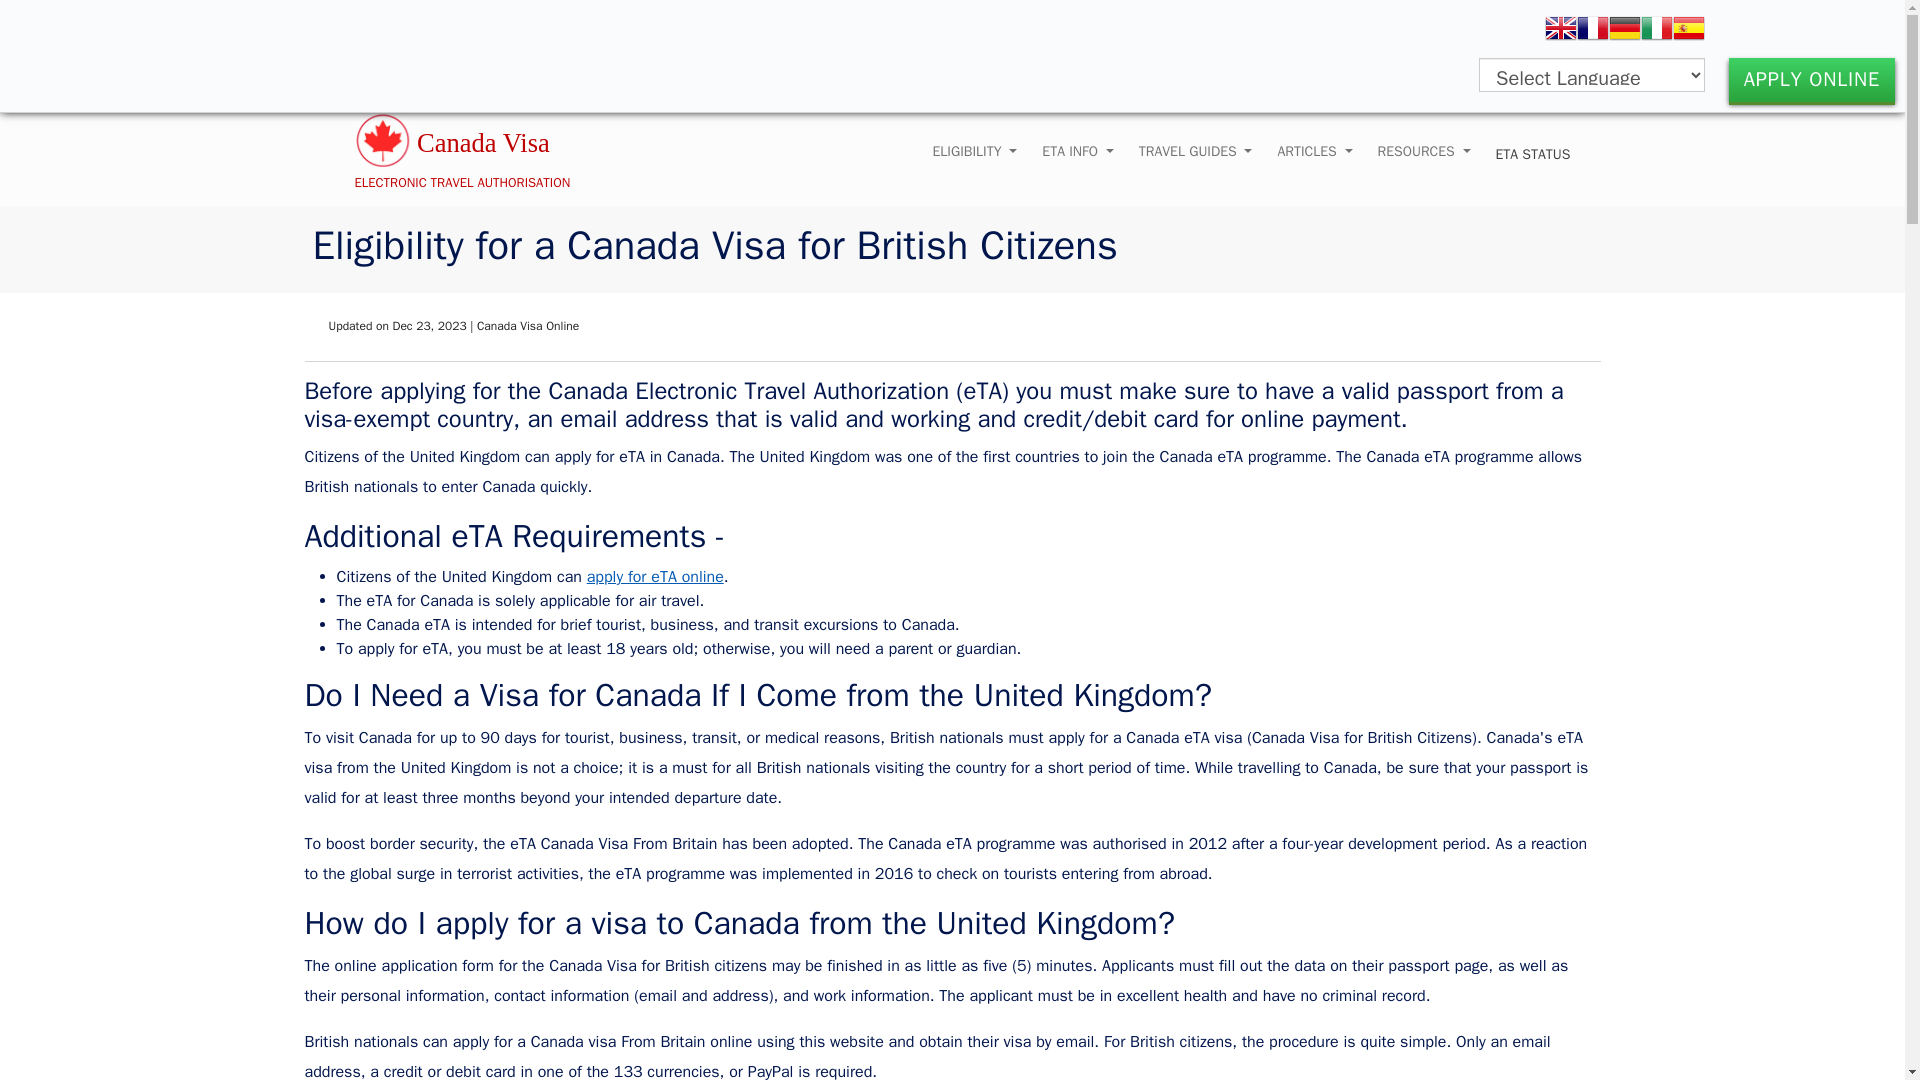 The height and width of the screenshot is (1080, 1920). I want to click on TRAVEL GUIDES, so click(1196, 152).